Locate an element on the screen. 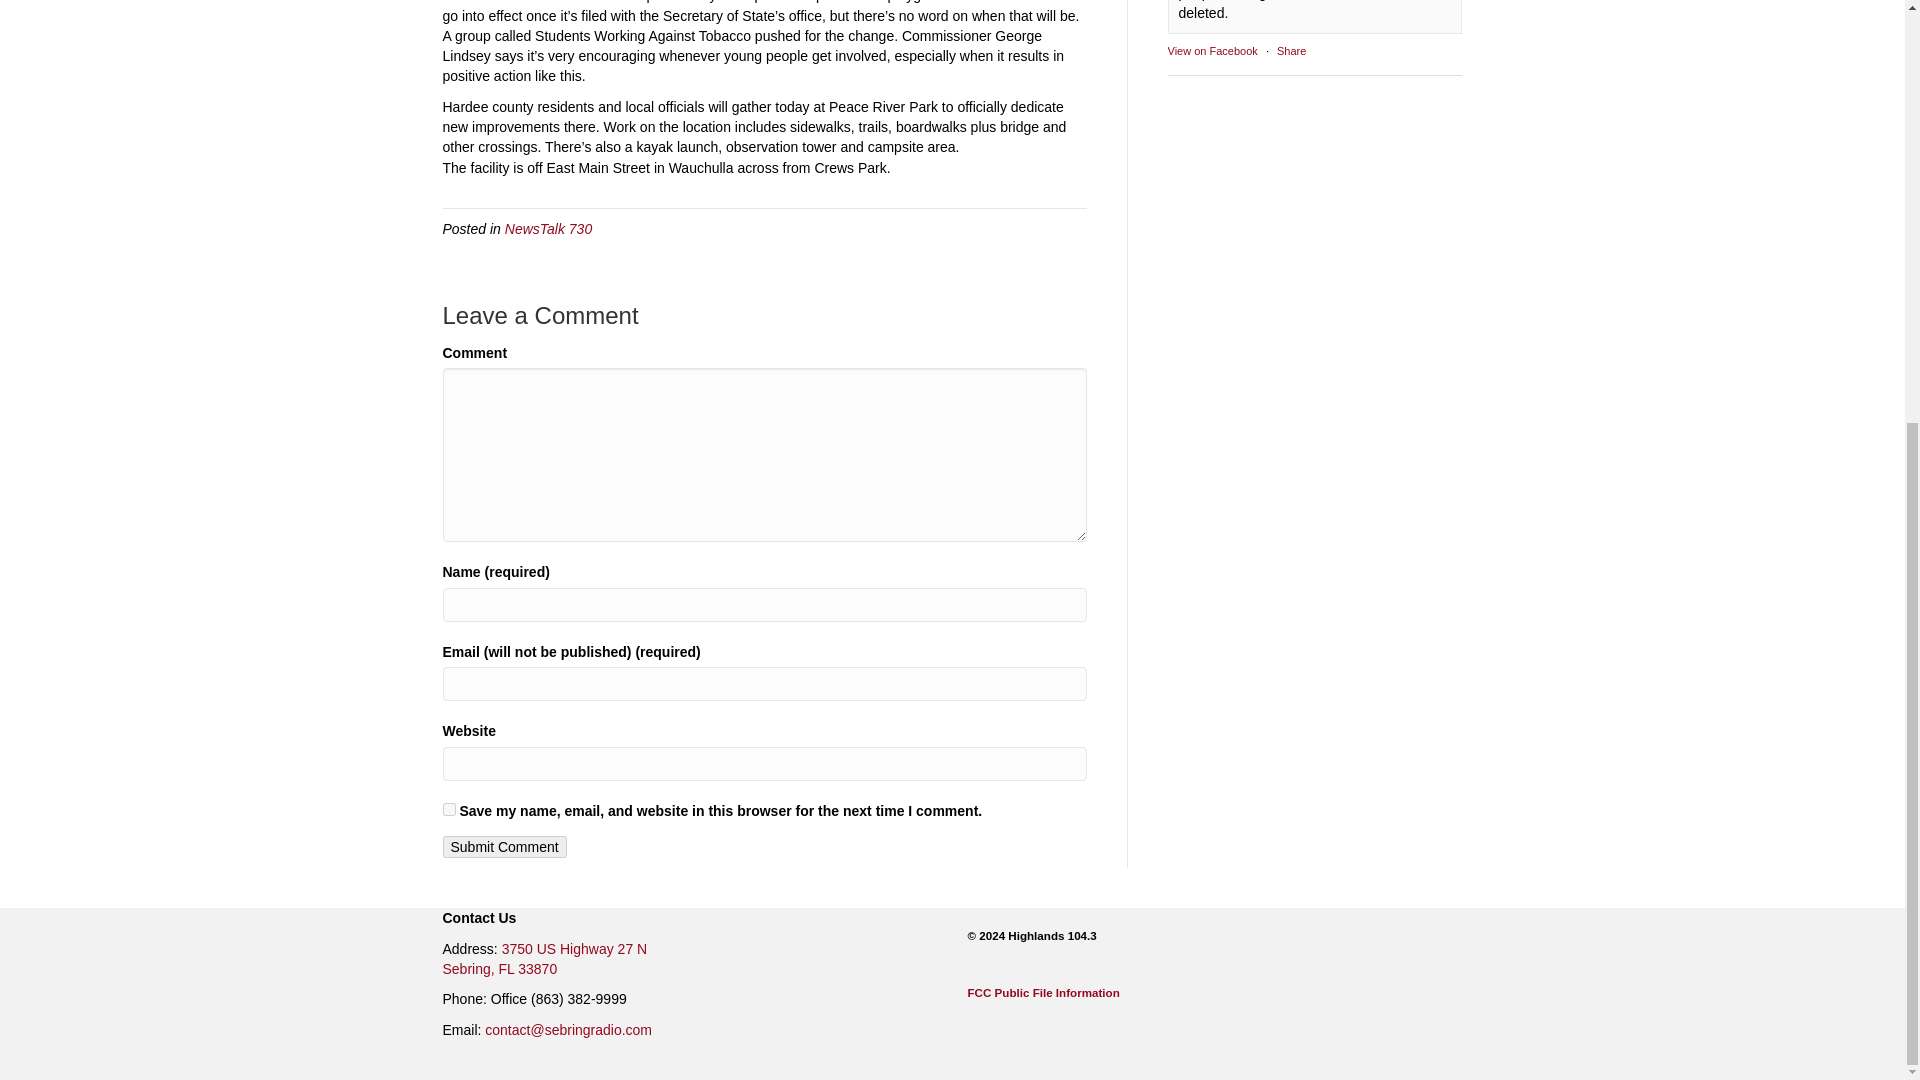  Submit Comment is located at coordinates (548, 228).